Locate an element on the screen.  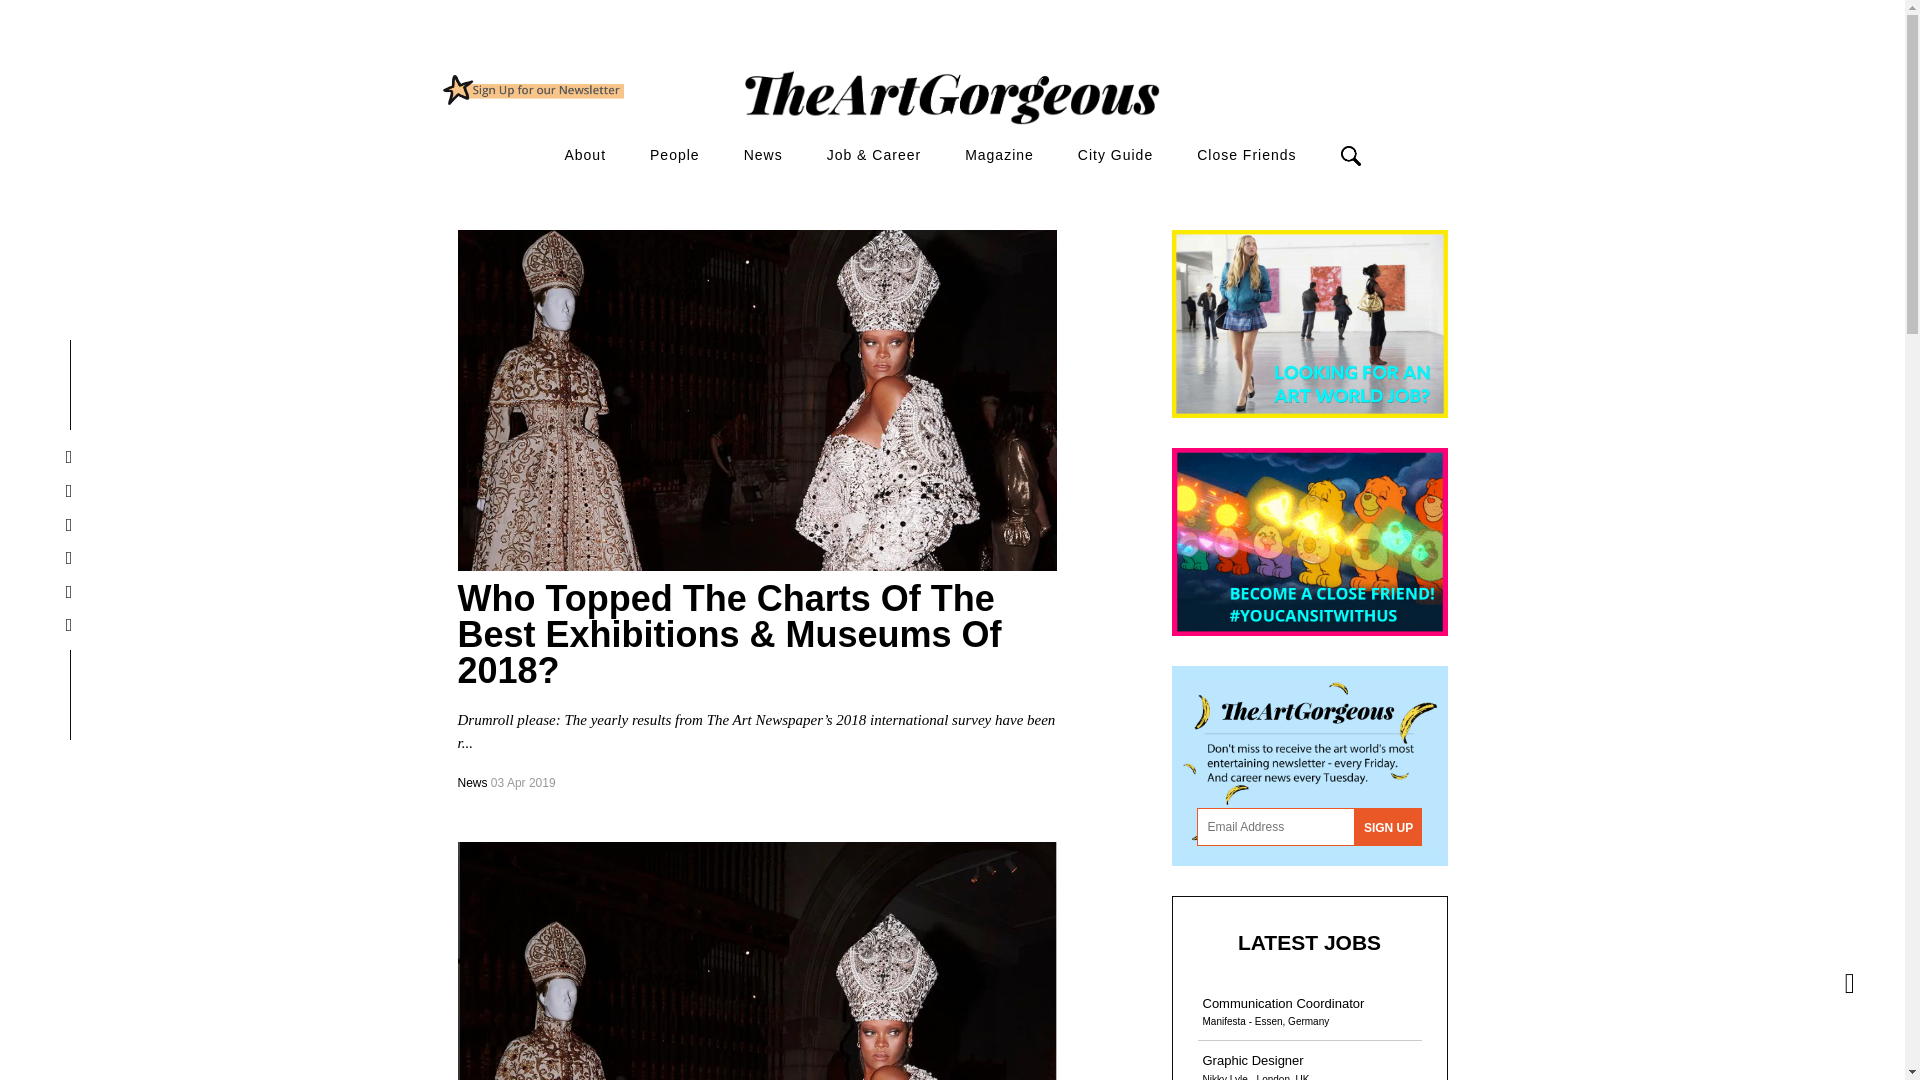
City Guide is located at coordinates (1115, 156).